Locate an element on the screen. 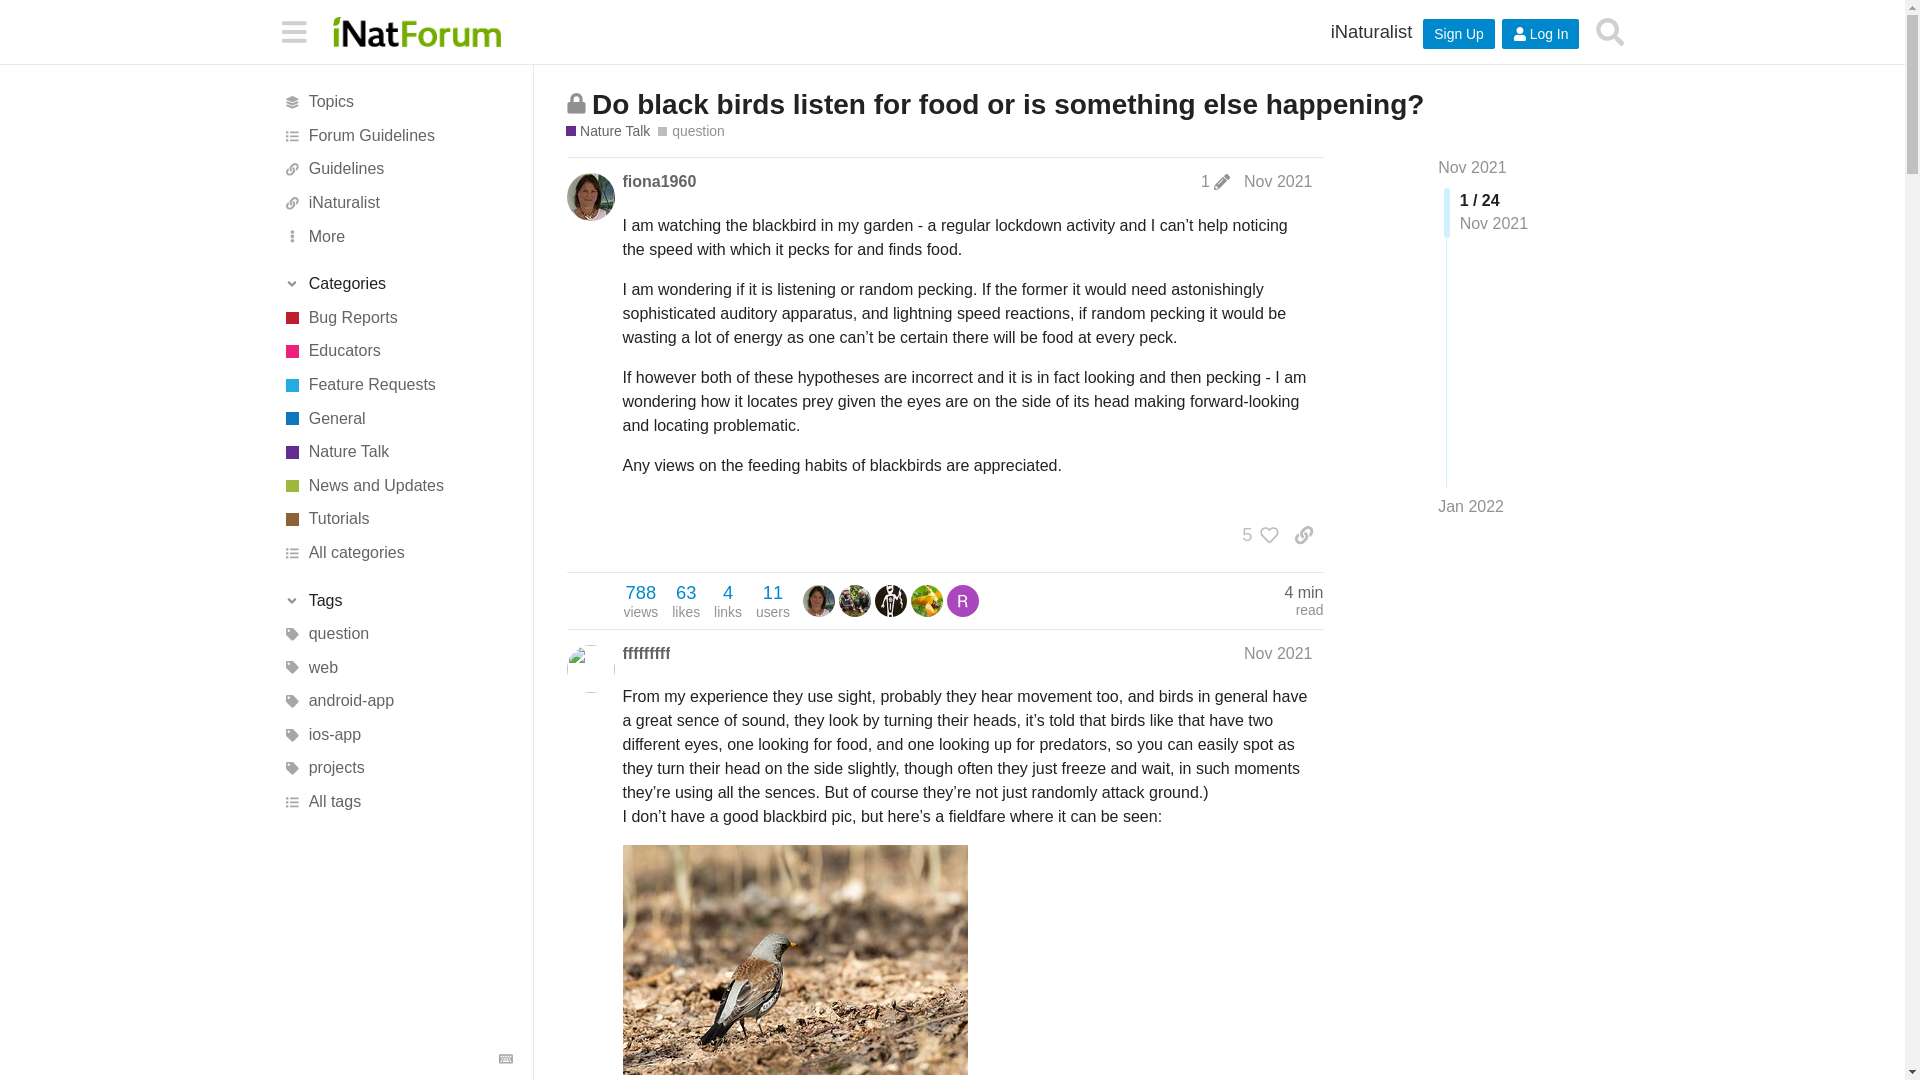 The height and width of the screenshot is (1080, 1920). News and Updates is located at coordinates (397, 486).